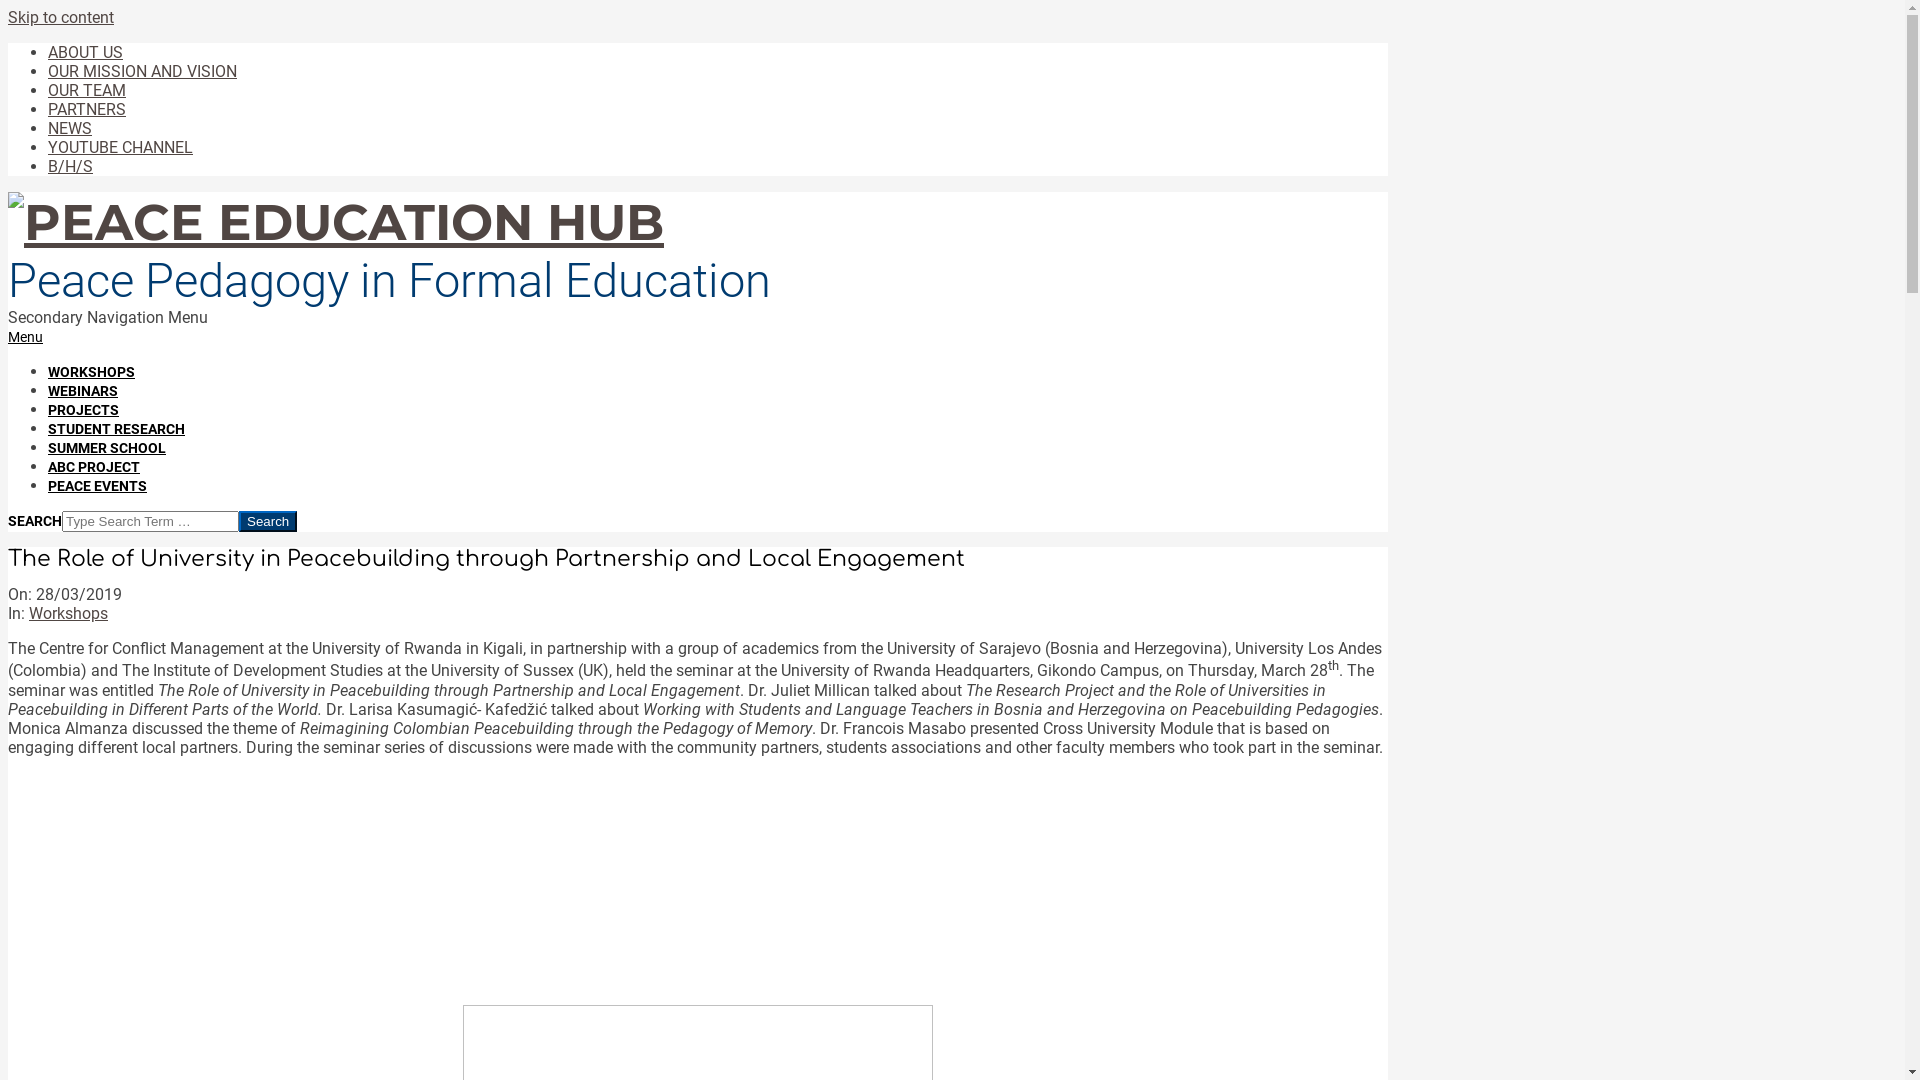 This screenshot has height=1080, width=1920. What do you see at coordinates (61, 18) in the screenshot?
I see `Skip to content` at bounding box center [61, 18].